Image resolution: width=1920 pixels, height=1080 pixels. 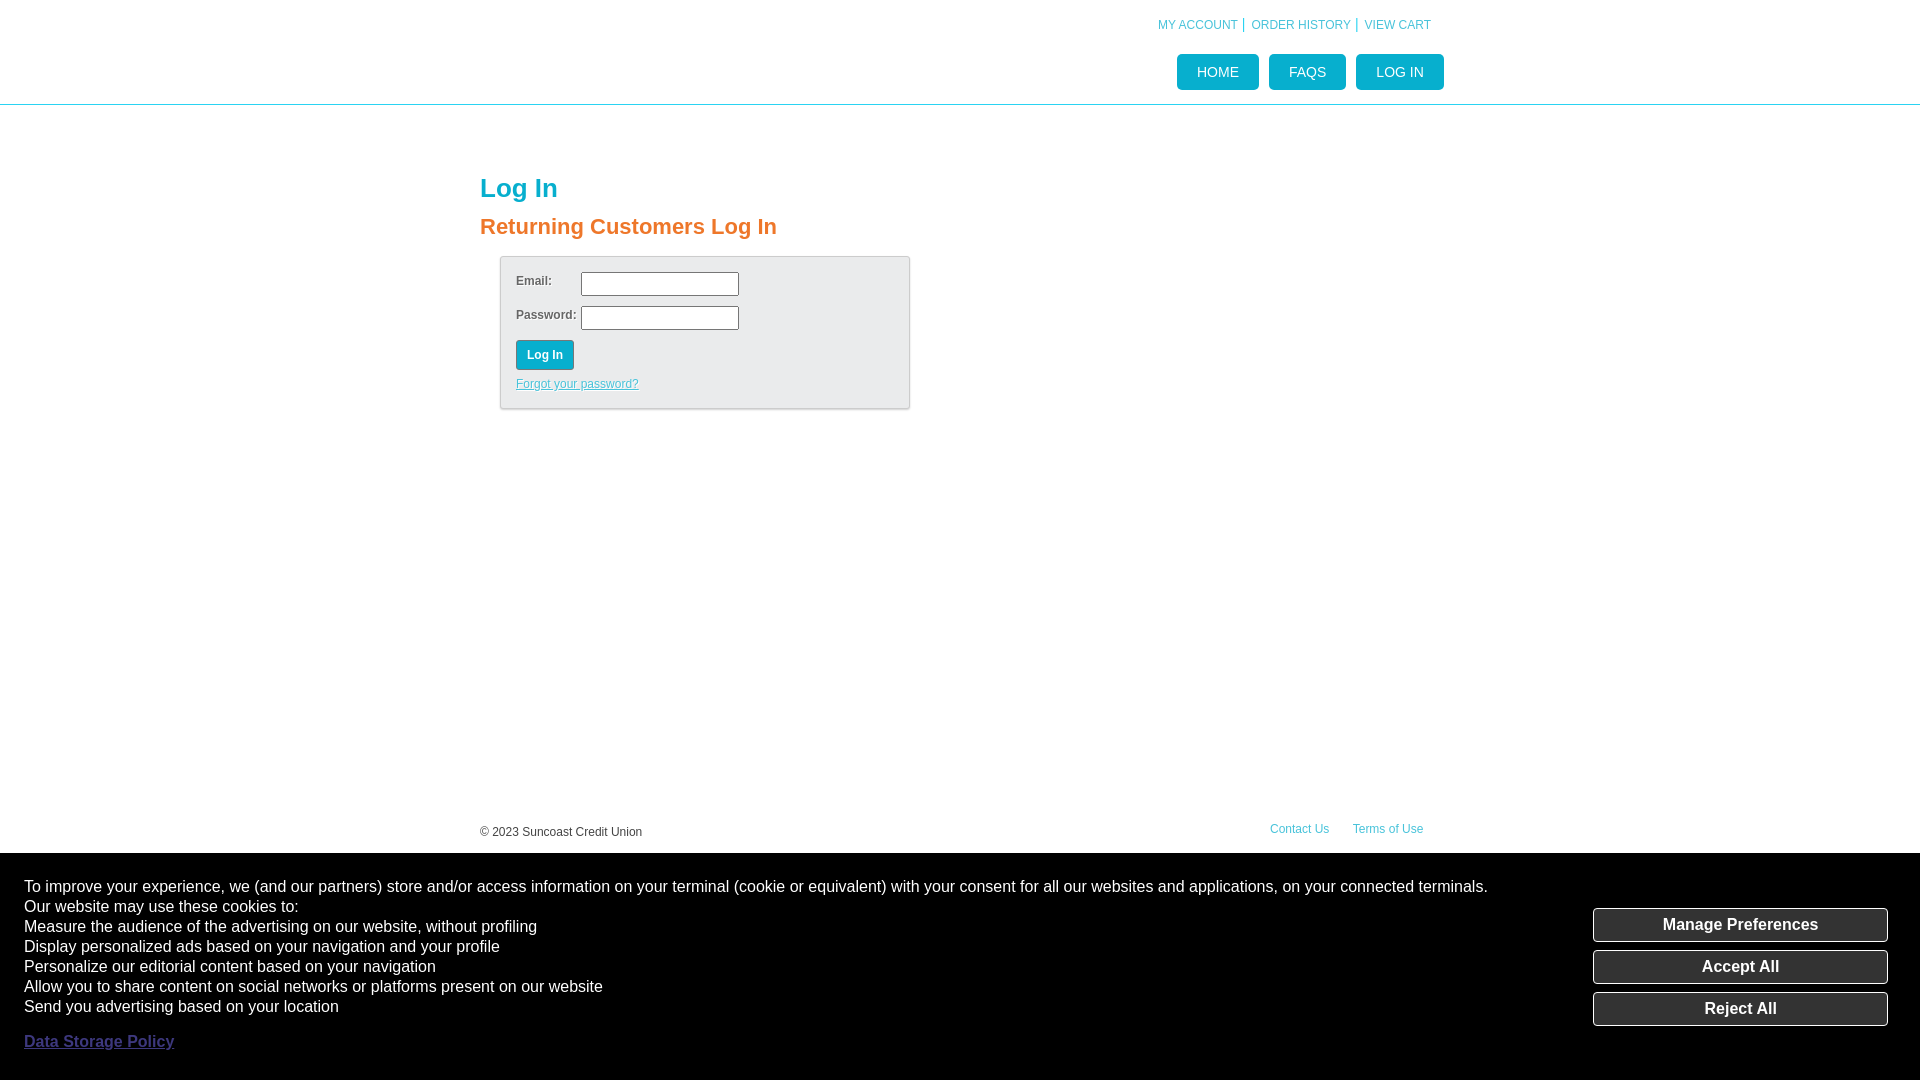 What do you see at coordinates (1388, 829) in the screenshot?
I see `Terms of Use` at bounding box center [1388, 829].